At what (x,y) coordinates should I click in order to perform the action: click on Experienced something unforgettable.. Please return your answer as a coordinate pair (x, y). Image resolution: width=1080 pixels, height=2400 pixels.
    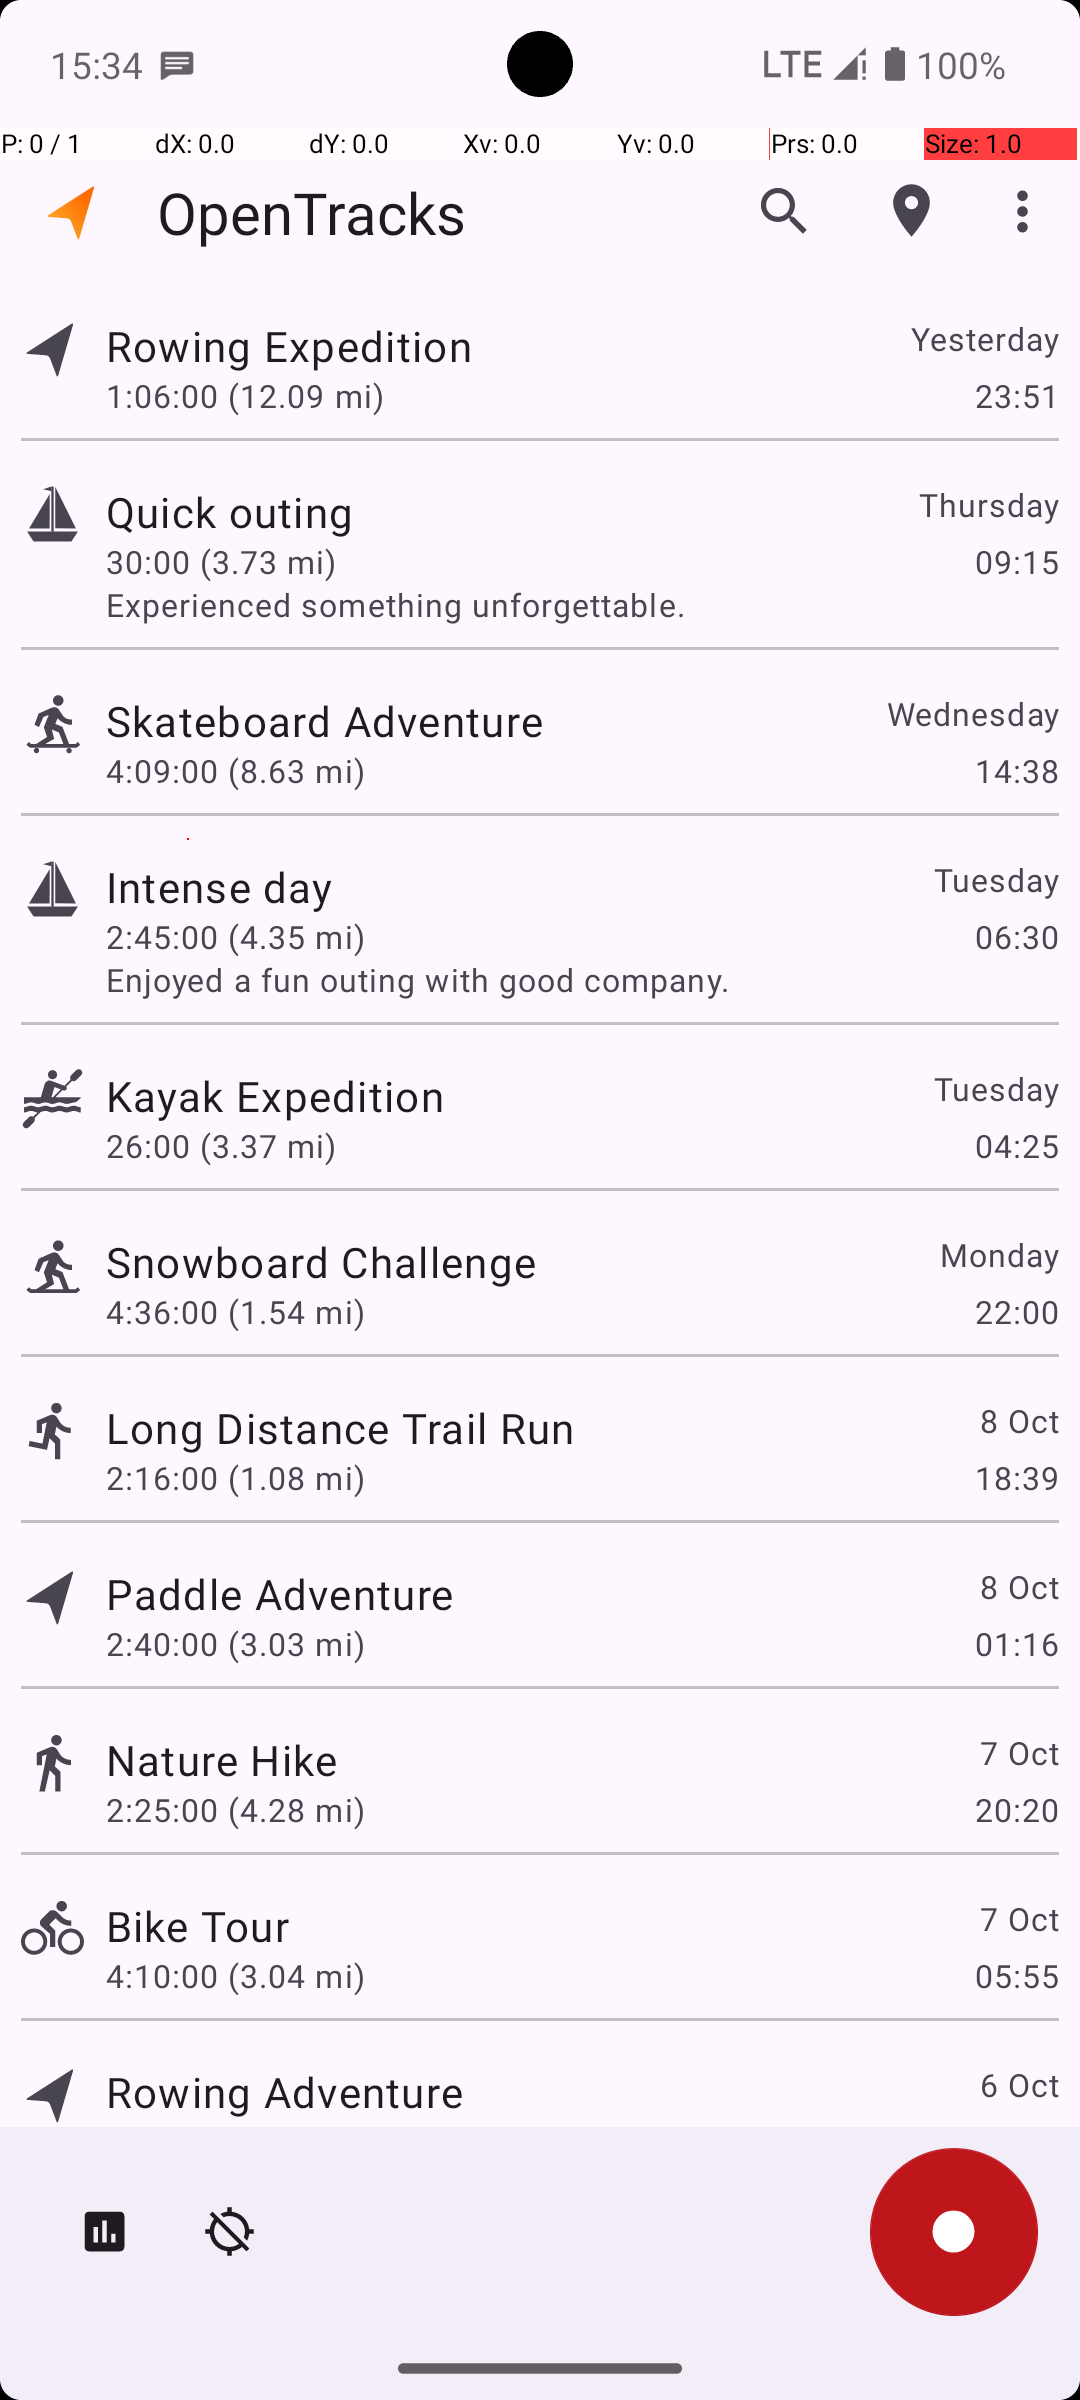
    Looking at the image, I should click on (582, 604).